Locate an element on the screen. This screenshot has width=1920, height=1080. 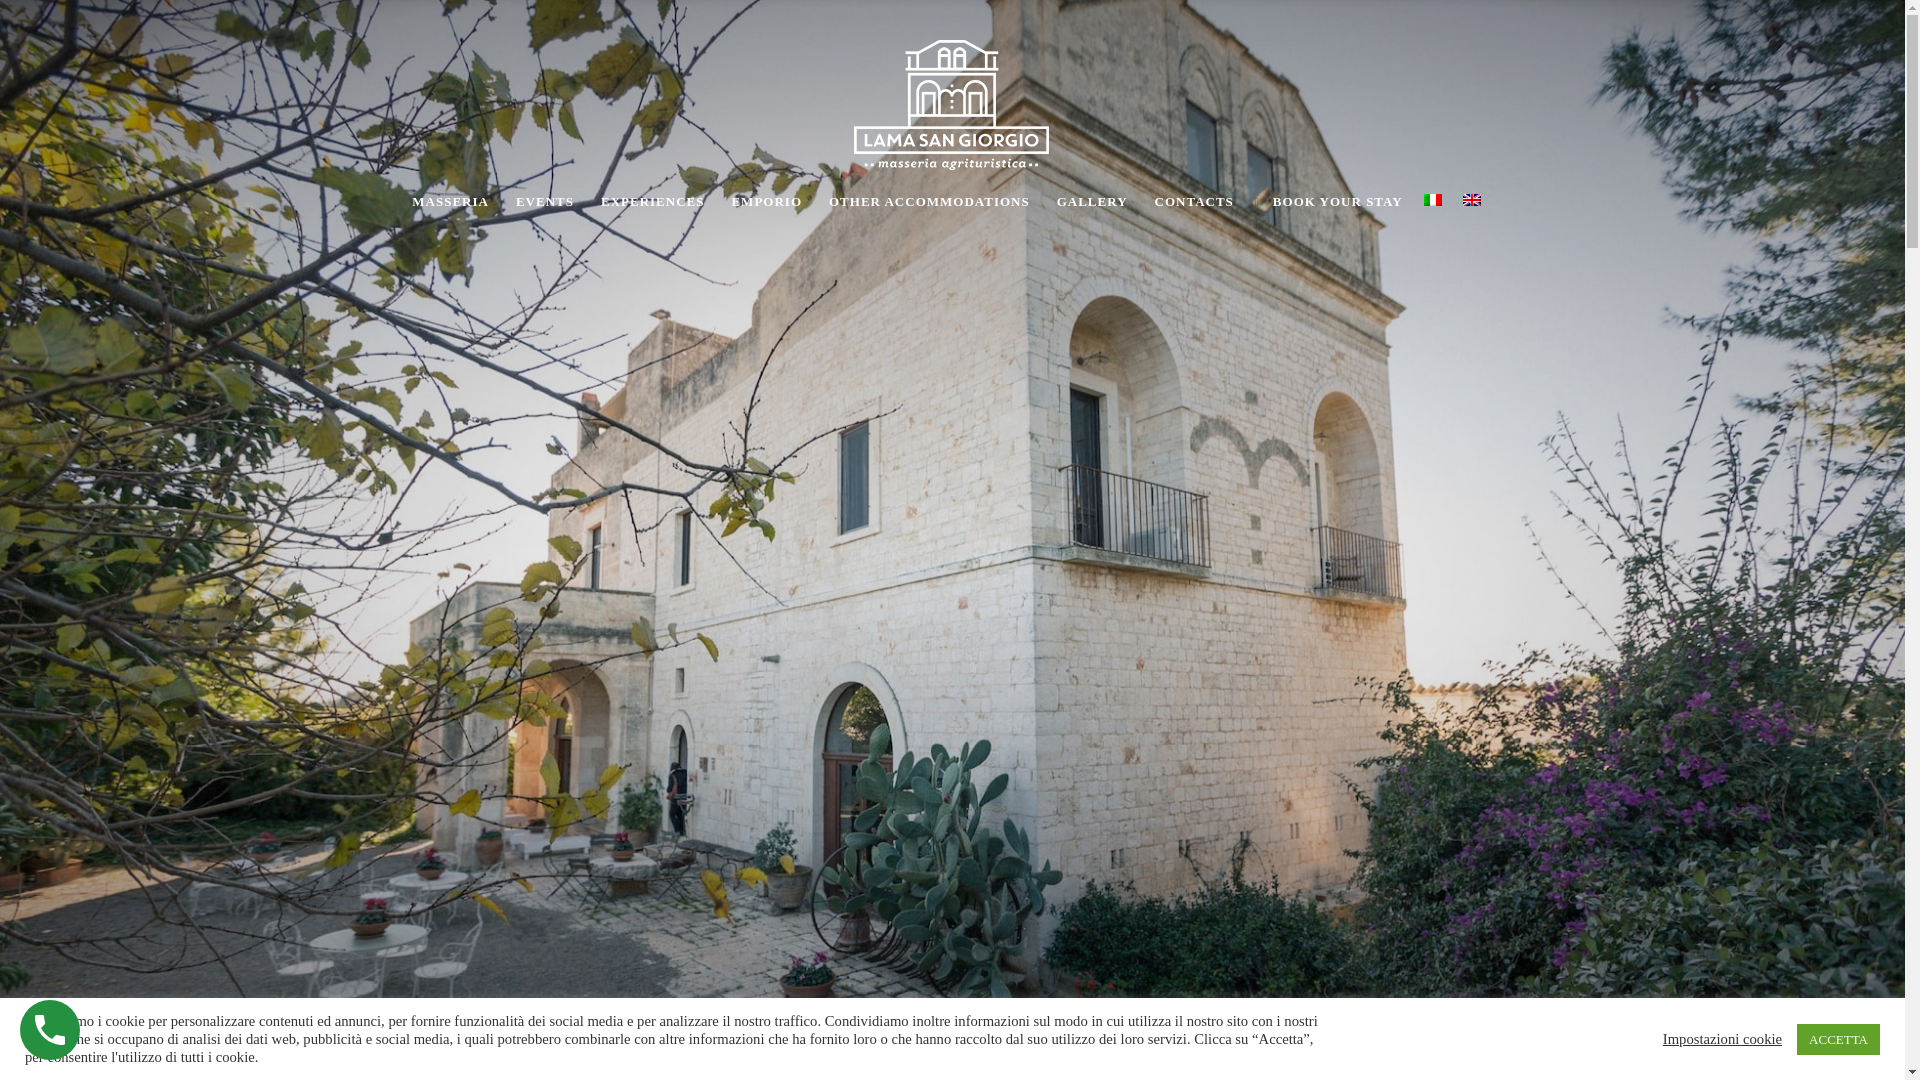
OTHER ACCOMMODATIONS is located at coordinates (926, 202).